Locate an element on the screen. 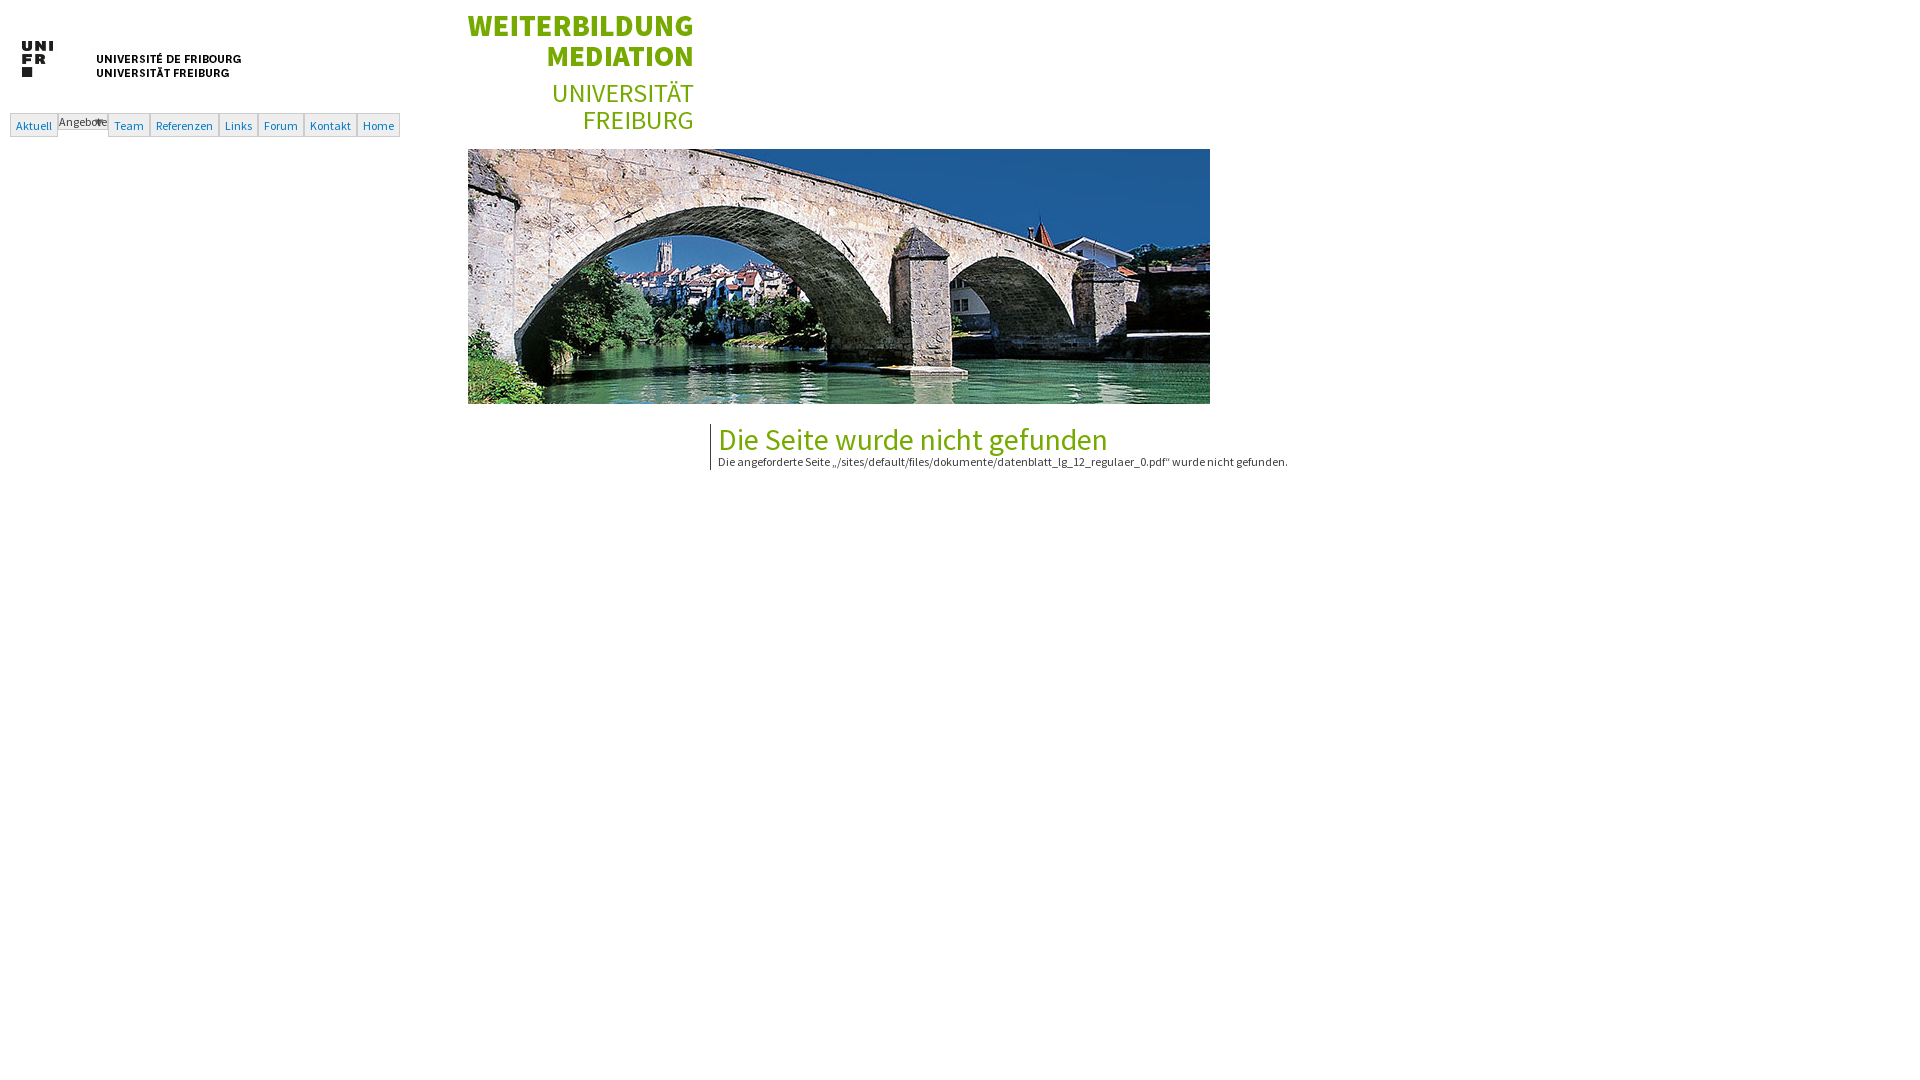 The width and height of the screenshot is (1920, 1080). Team is located at coordinates (129, 125).